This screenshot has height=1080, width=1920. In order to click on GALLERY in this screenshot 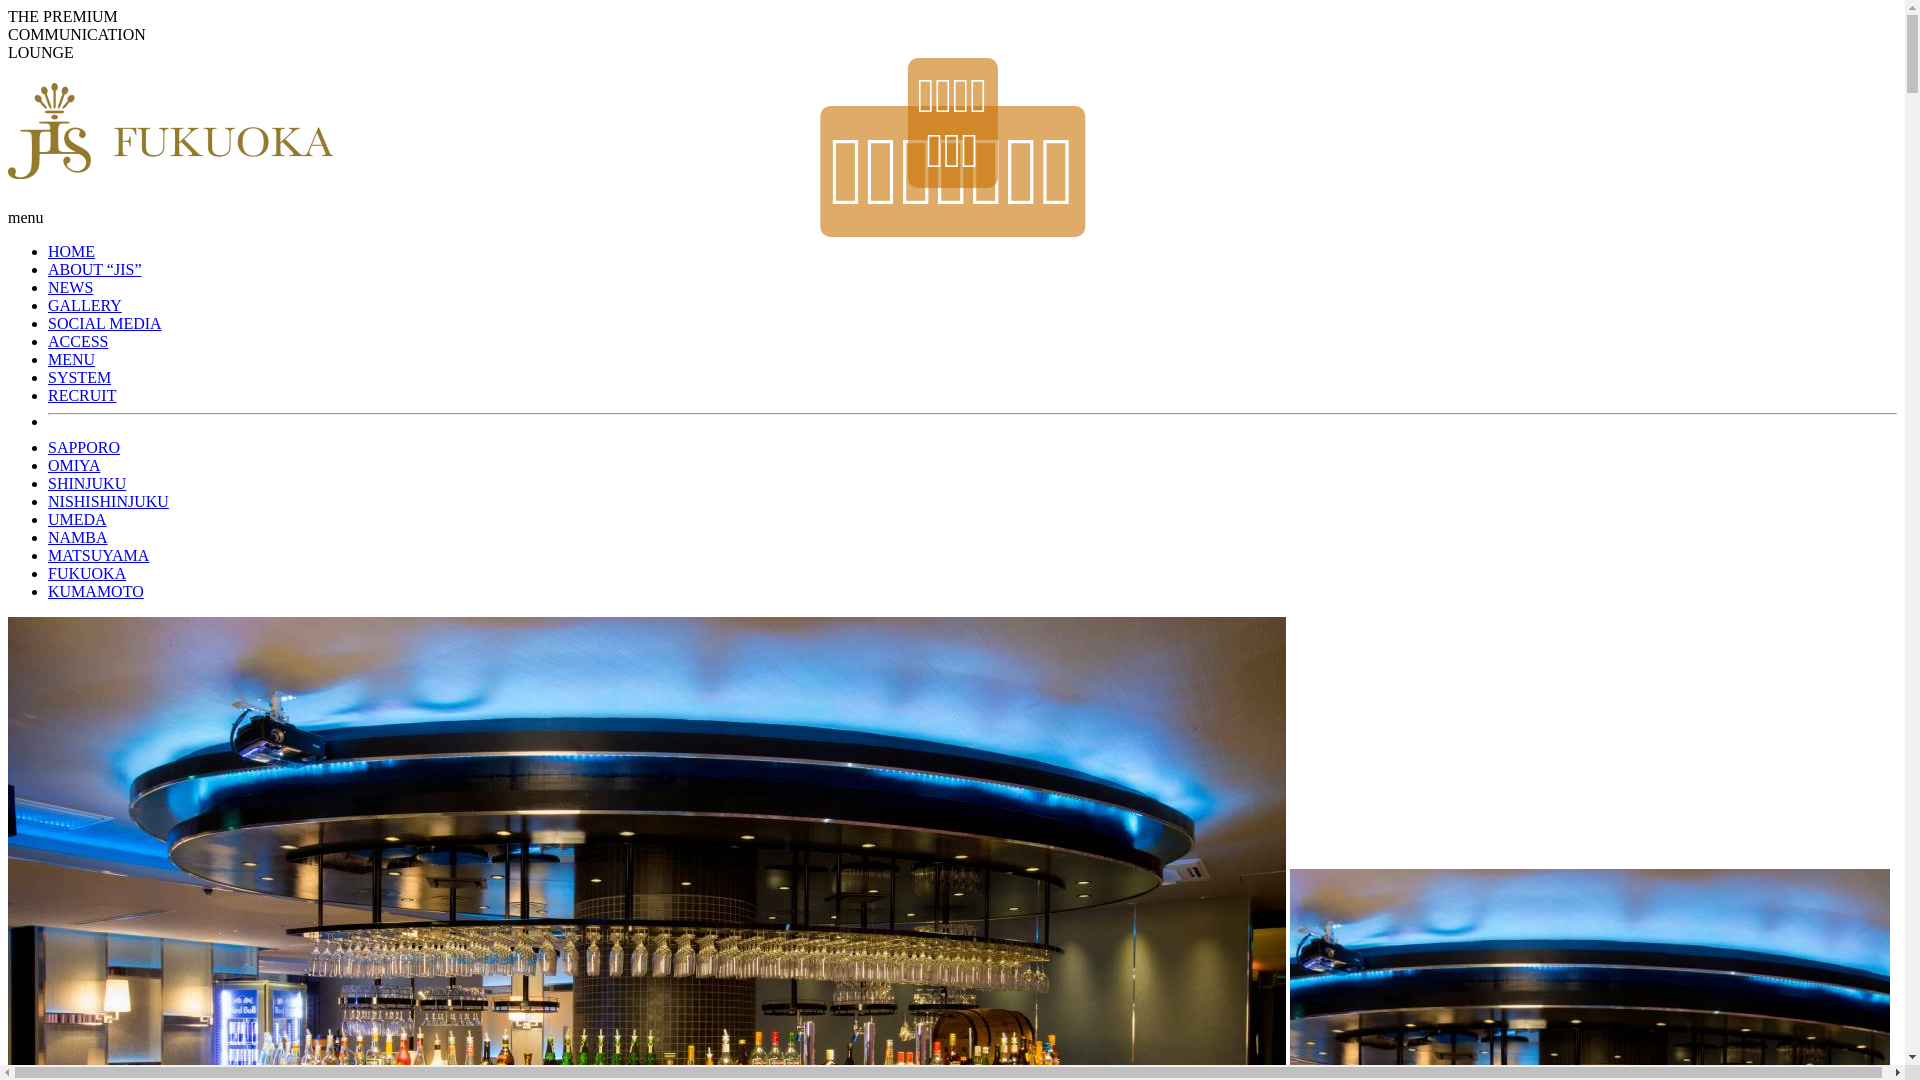, I will do `click(85, 306)`.